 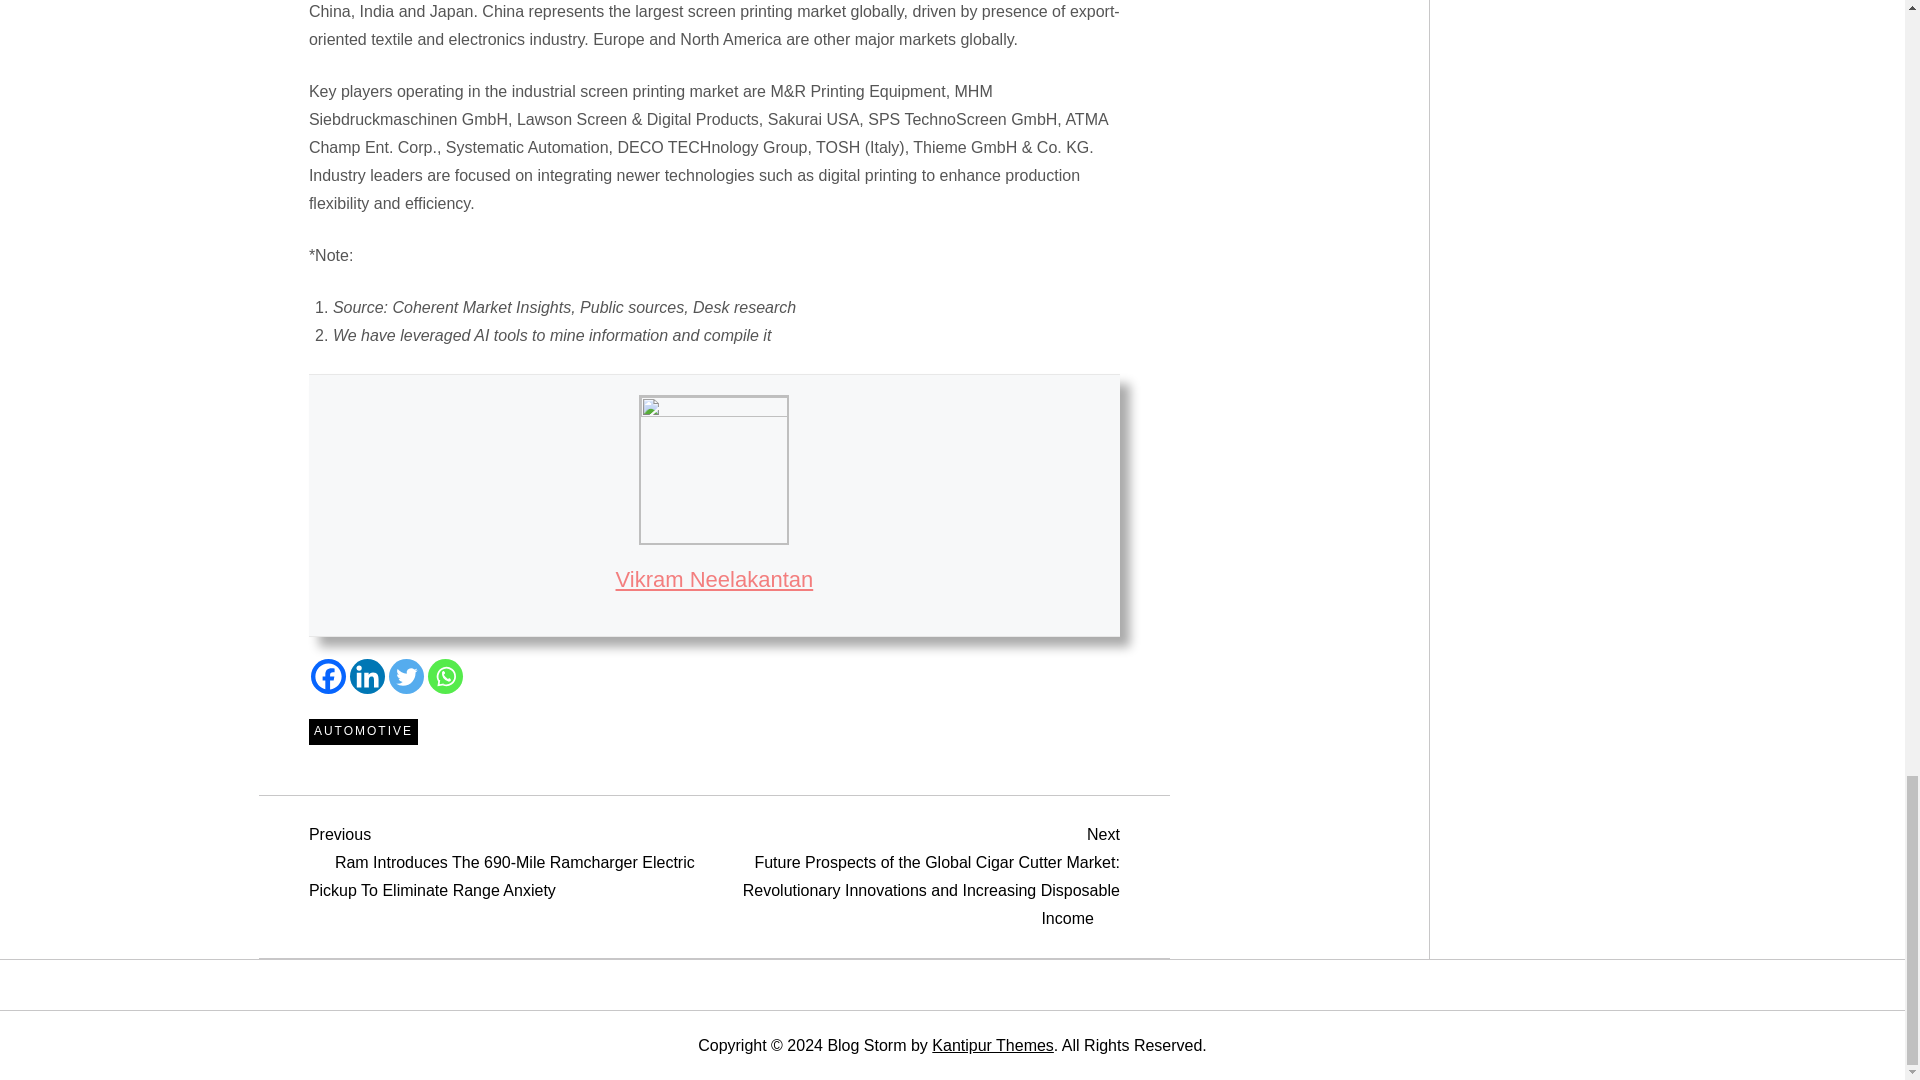 I want to click on Facebook, so click(x=328, y=676).